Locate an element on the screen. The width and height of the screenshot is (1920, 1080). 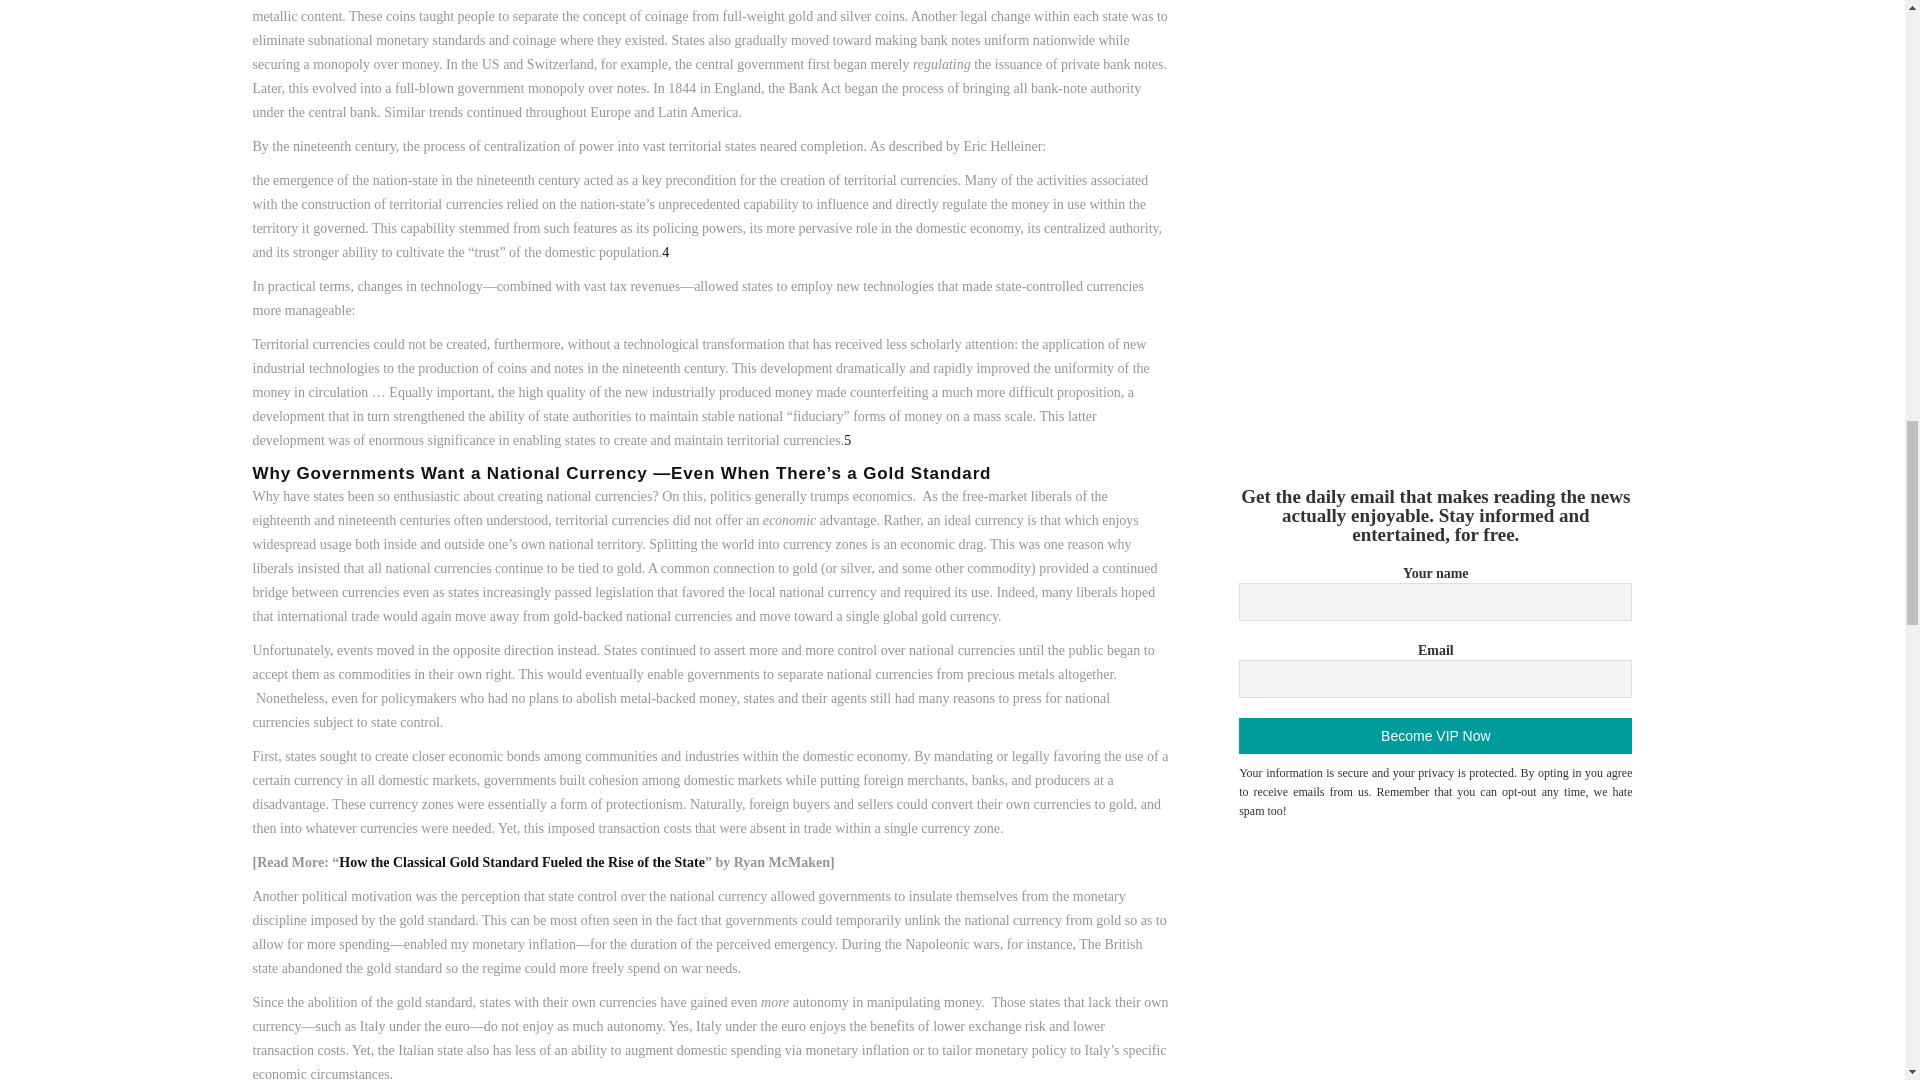
5 is located at coordinates (847, 440).